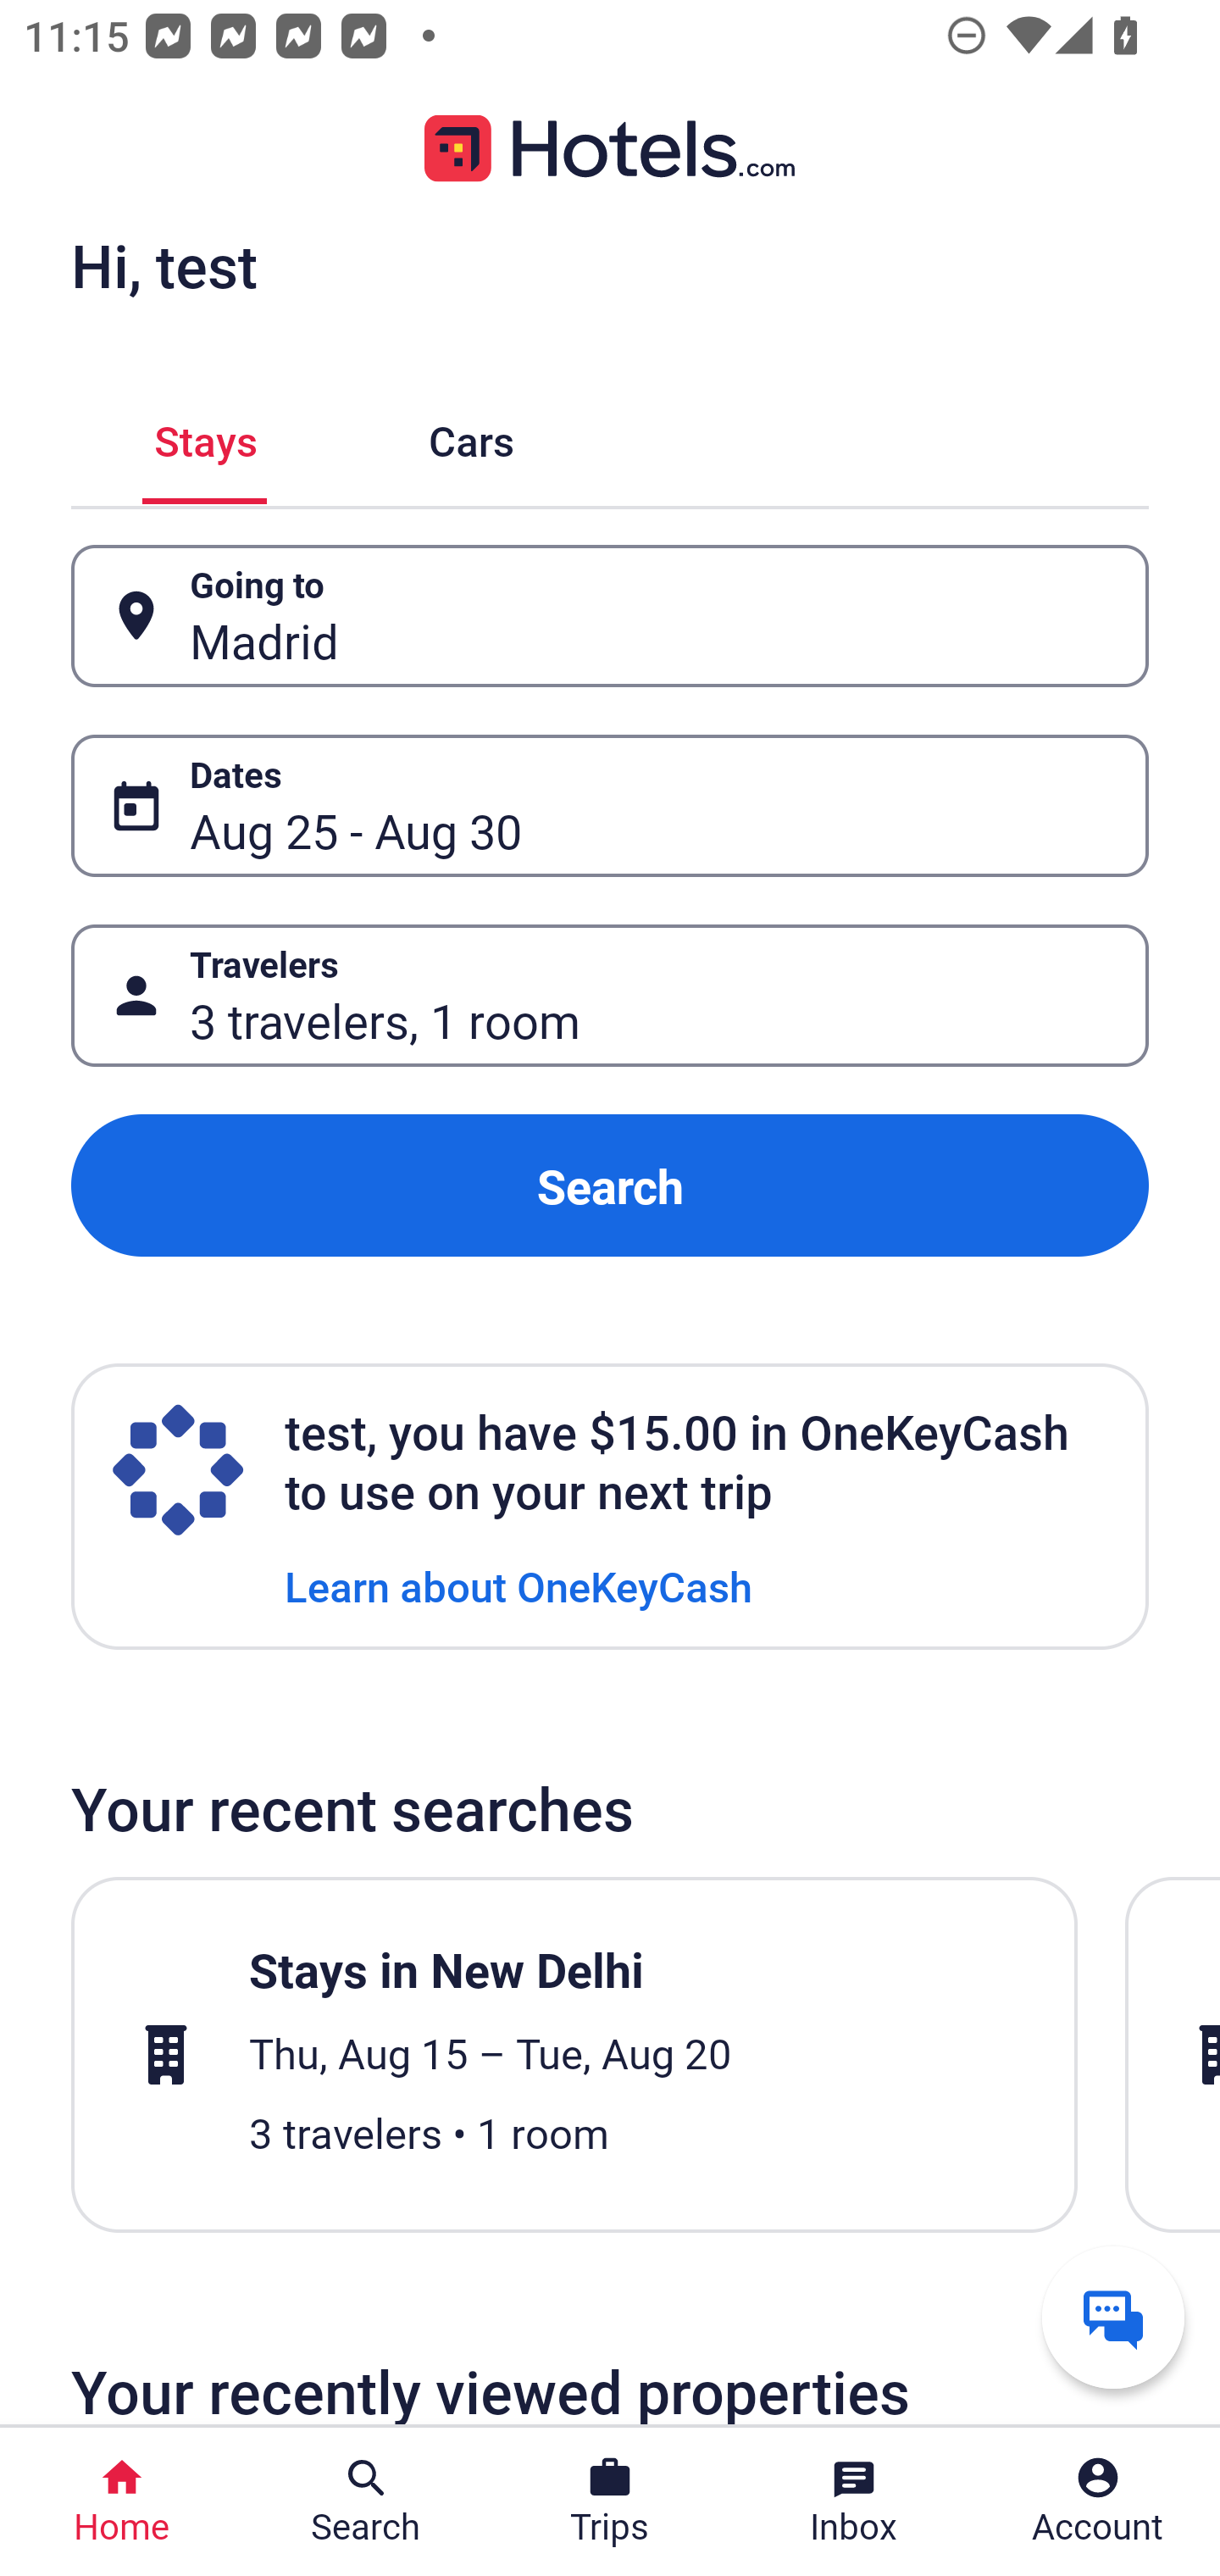 The height and width of the screenshot is (2576, 1220). What do you see at coordinates (610, 617) in the screenshot?
I see `Going to Button Madrid` at bounding box center [610, 617].